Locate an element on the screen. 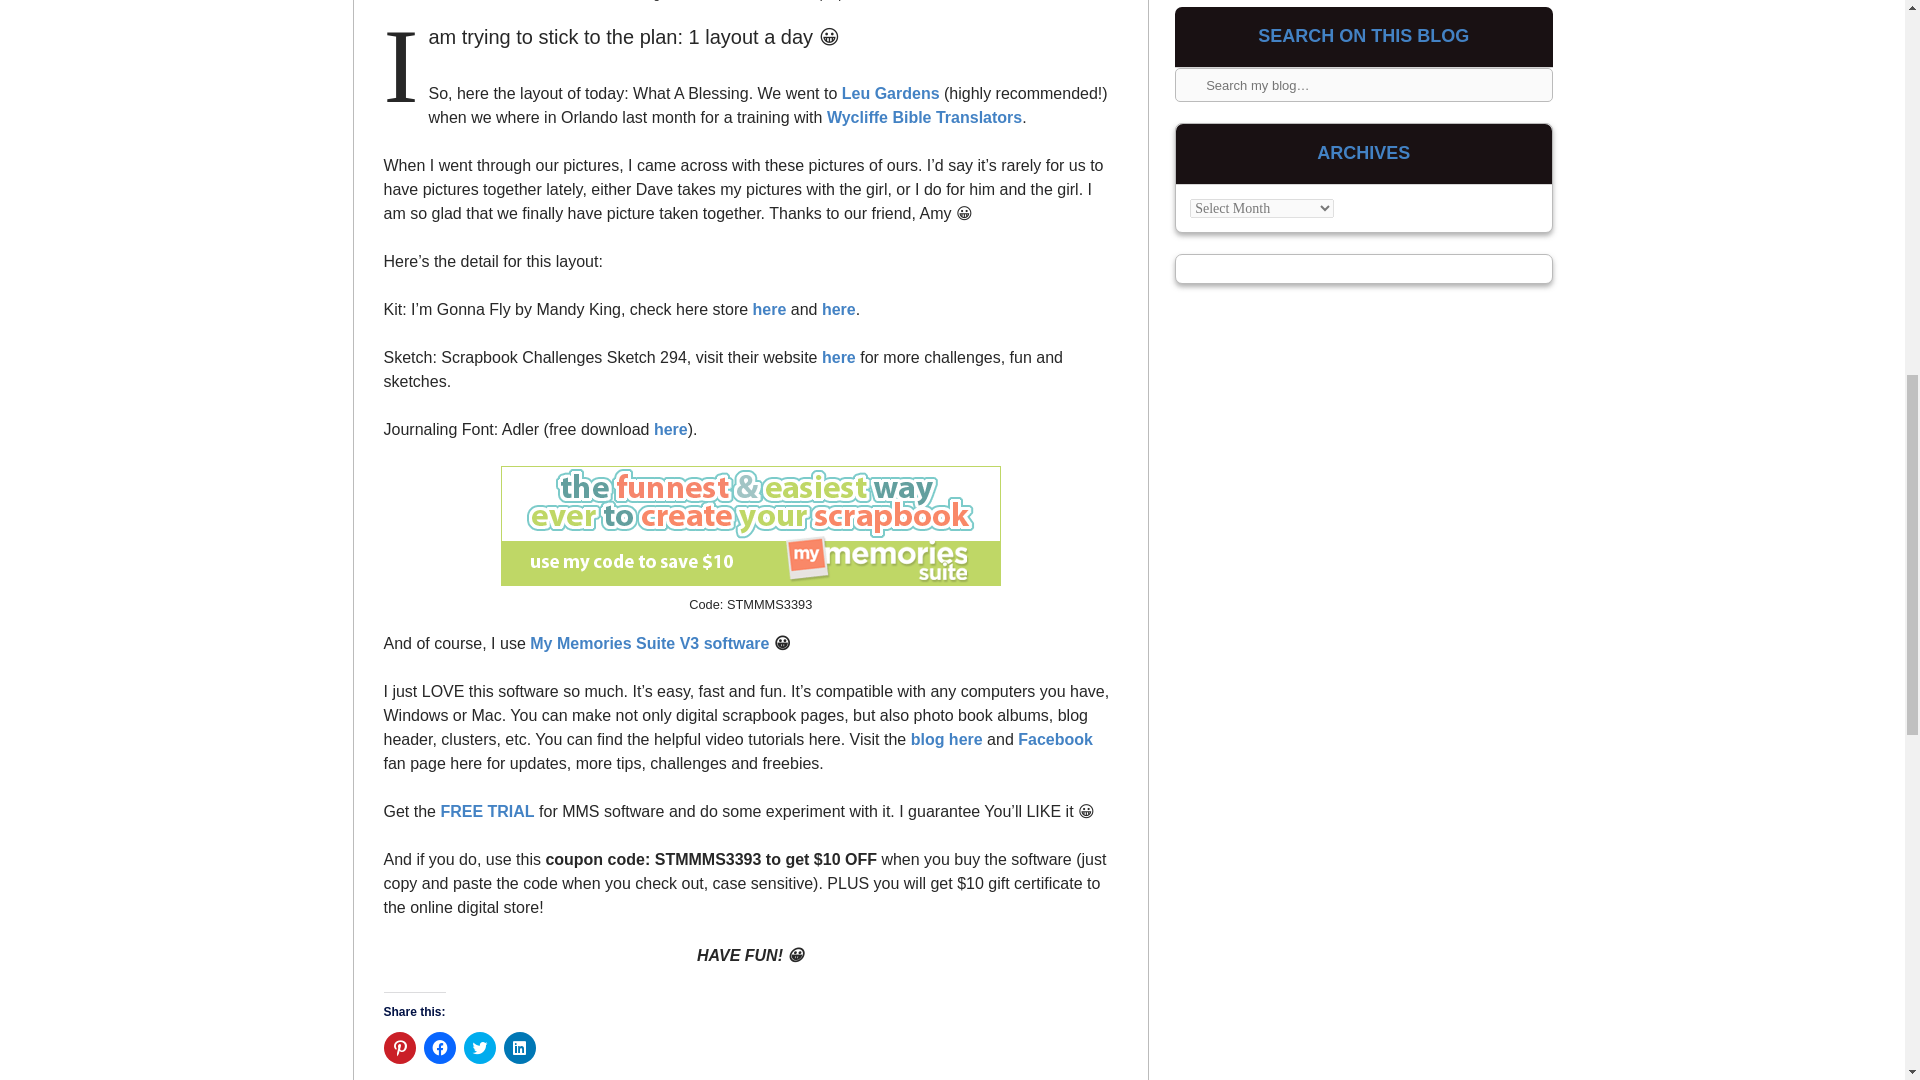  FREE TRIAL is located at coordinates (486, 811).